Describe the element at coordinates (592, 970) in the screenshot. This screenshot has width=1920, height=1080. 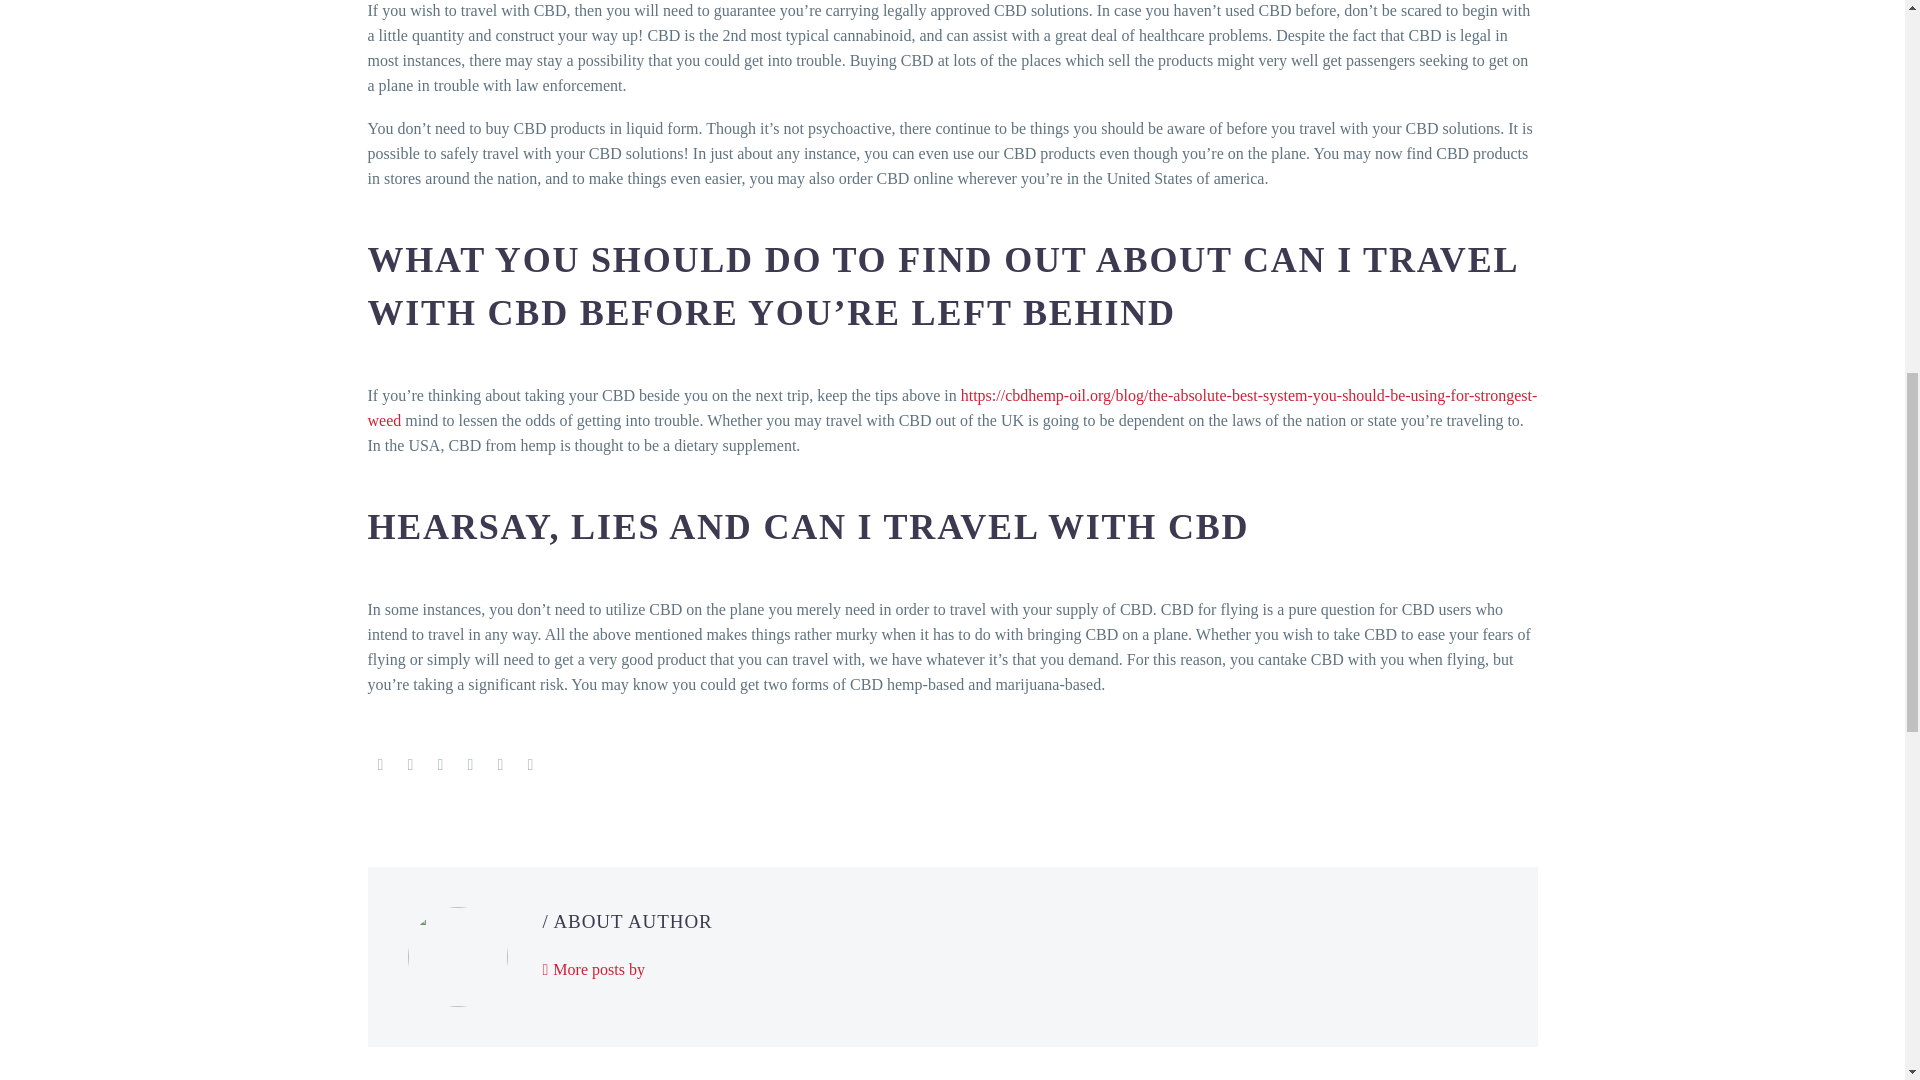
I see `More posts by` at that location.